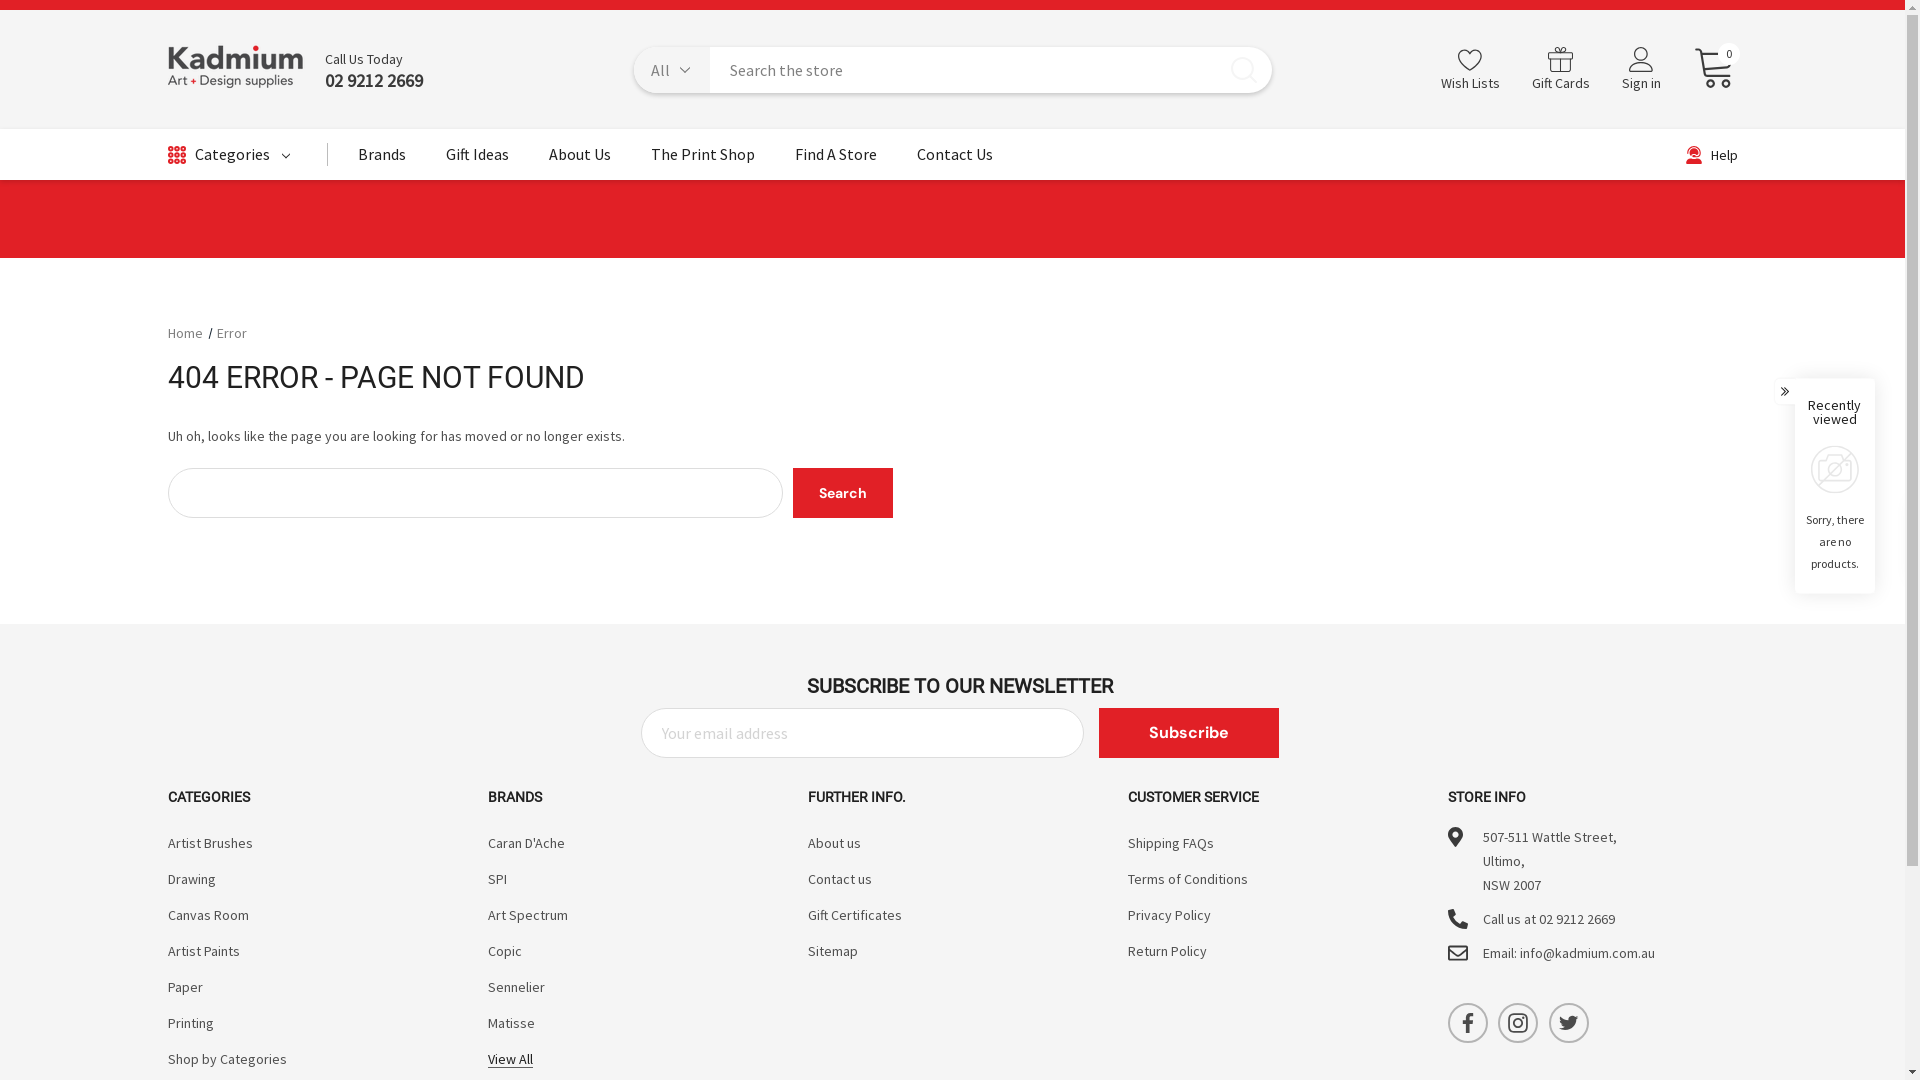 The height and width of the screenshot is (1080, 1920). Describe the element at coordinates (840, 879) in the screenshot. I see `Contact us` at that location.